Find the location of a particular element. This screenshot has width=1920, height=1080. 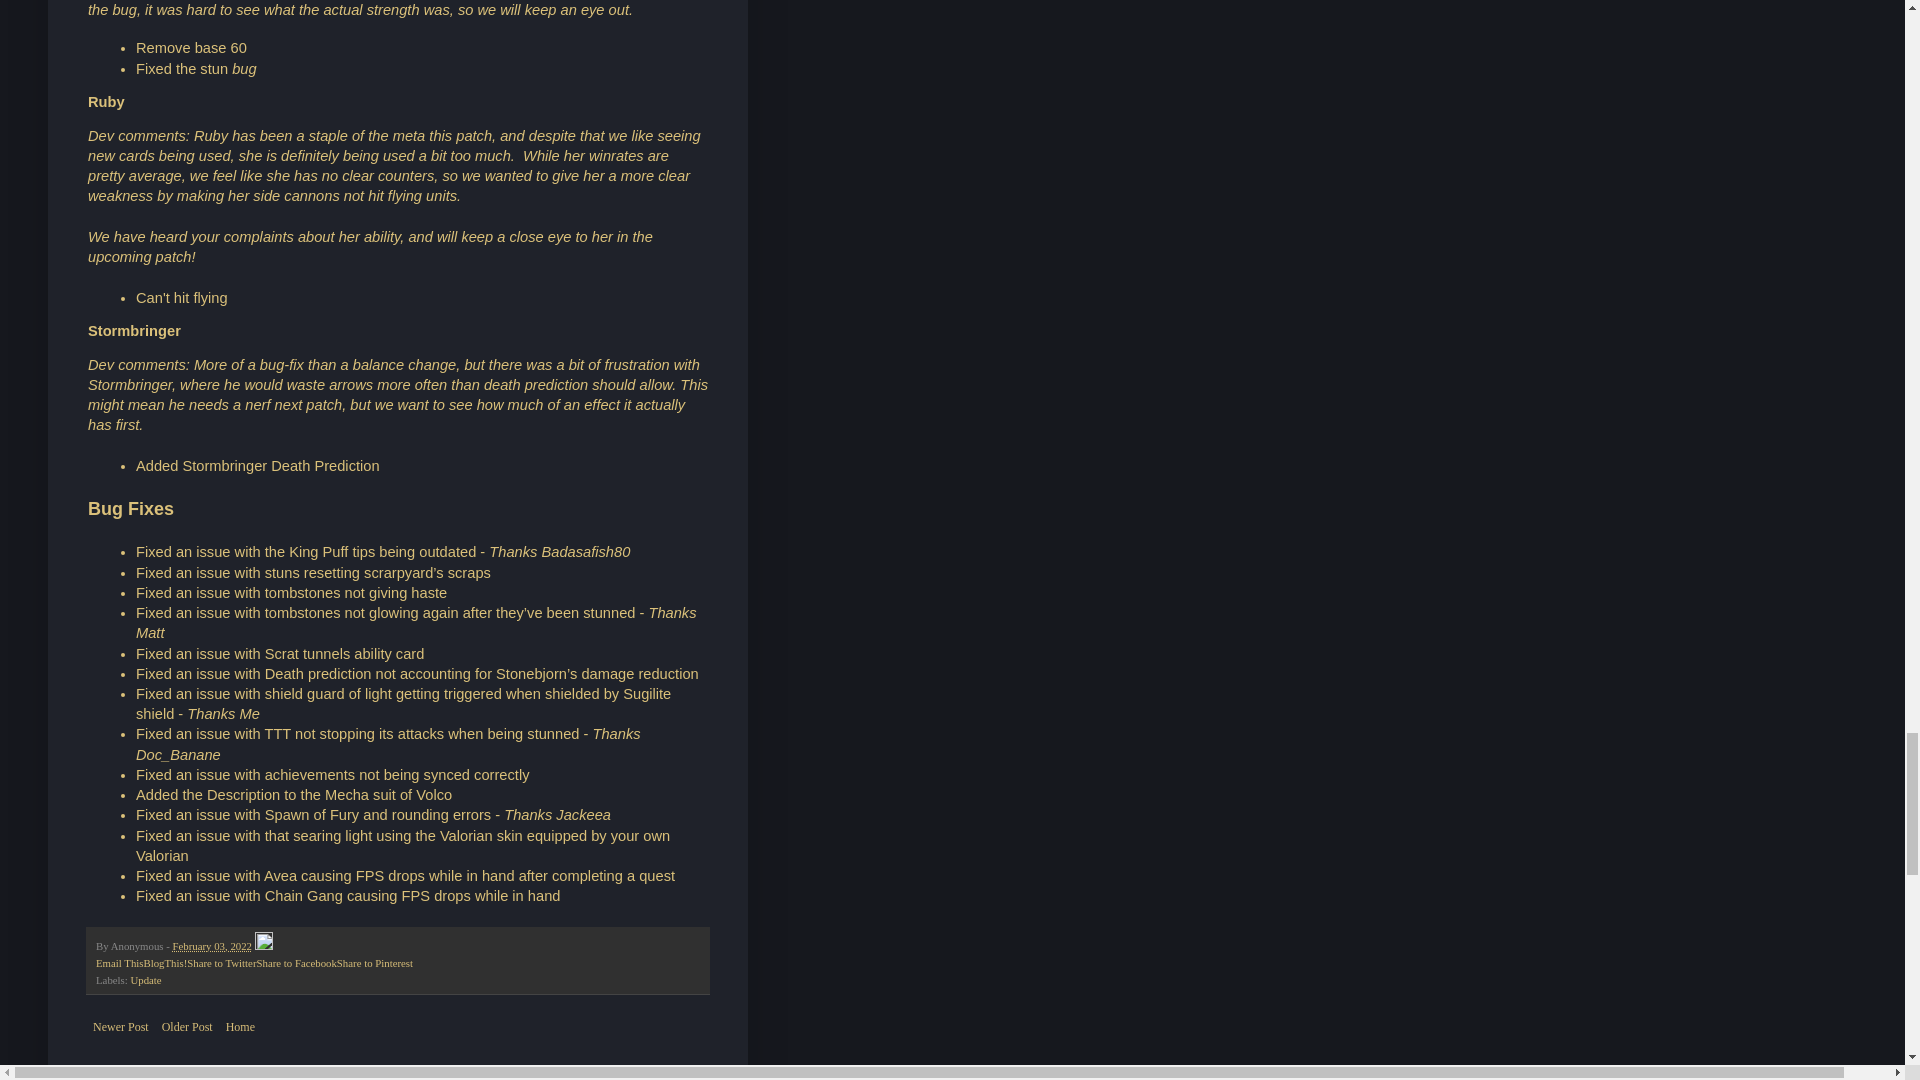

Edit Post is located at coordinates (264, 945).